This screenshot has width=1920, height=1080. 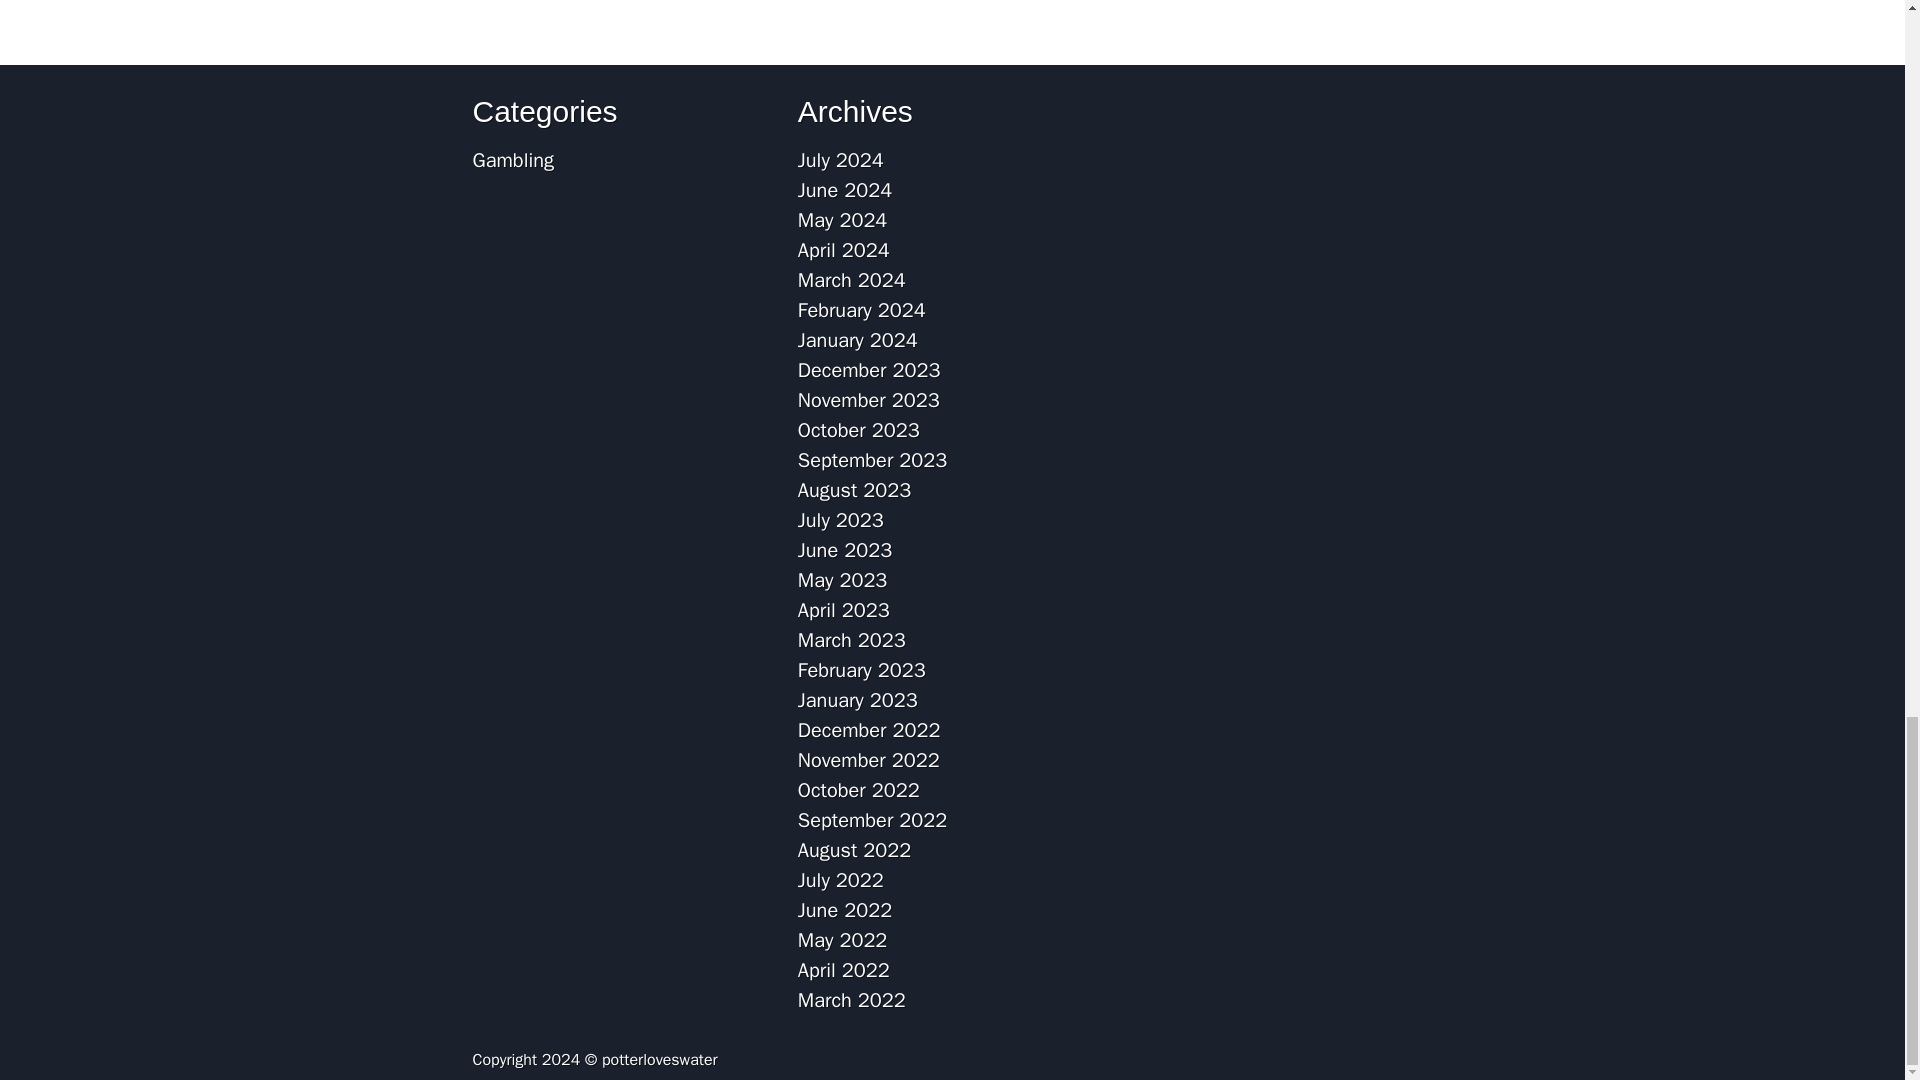 What do you see at coordinates (855, 850) in the screenshot?
I see `August 2022` at bounding box center [855, 850].